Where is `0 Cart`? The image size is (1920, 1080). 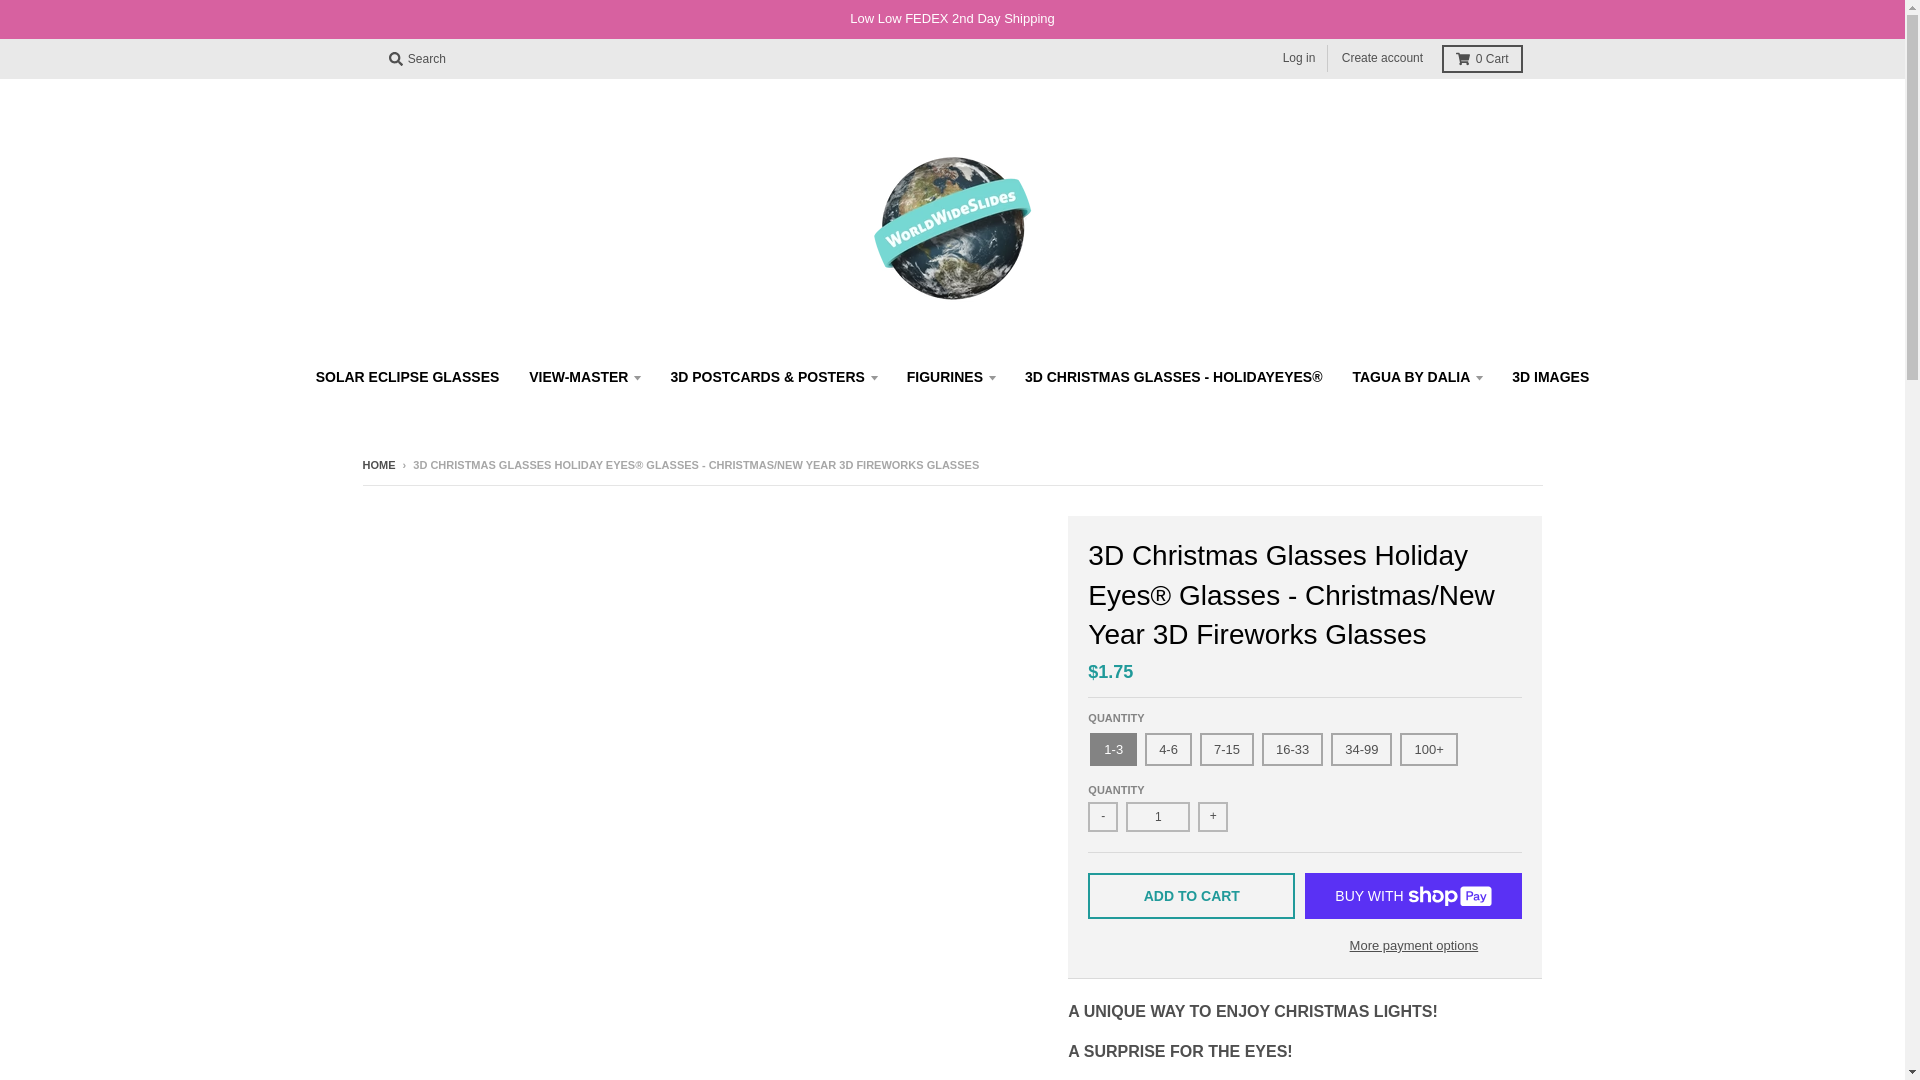 0 Cart is located at coordinates (1482, 59).